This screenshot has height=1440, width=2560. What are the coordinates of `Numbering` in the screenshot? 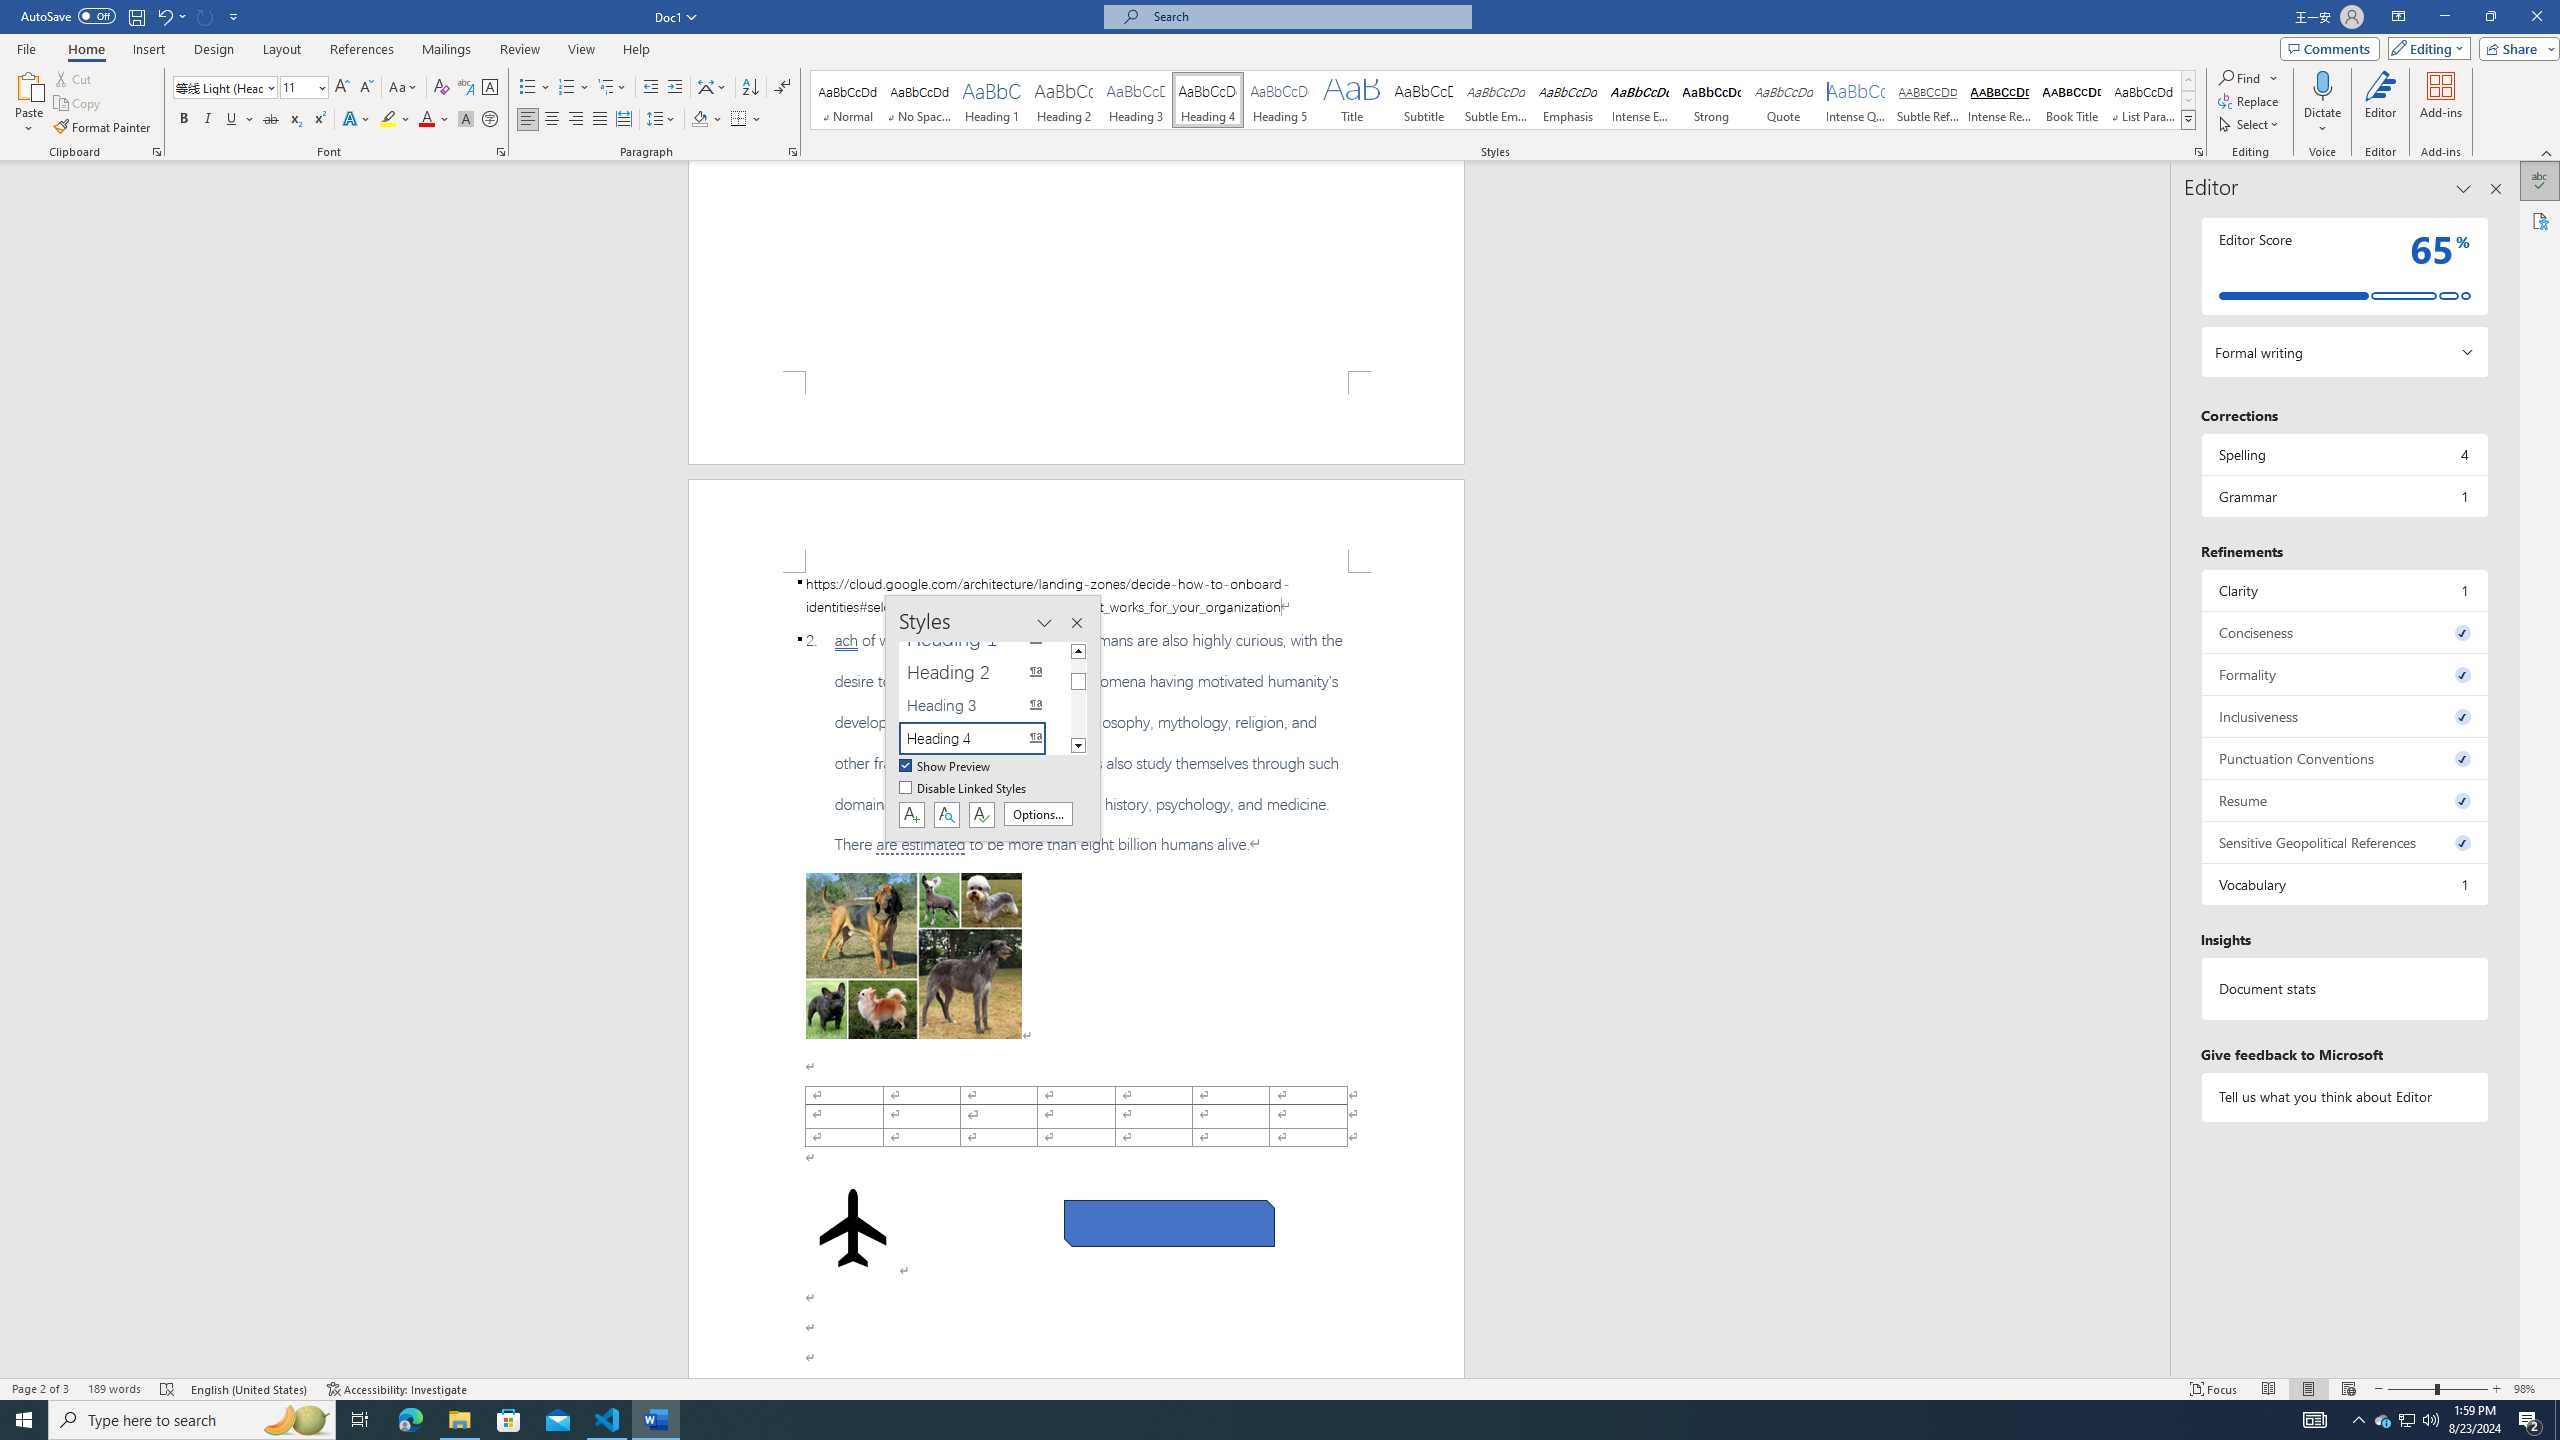 It's located at (566, 88).